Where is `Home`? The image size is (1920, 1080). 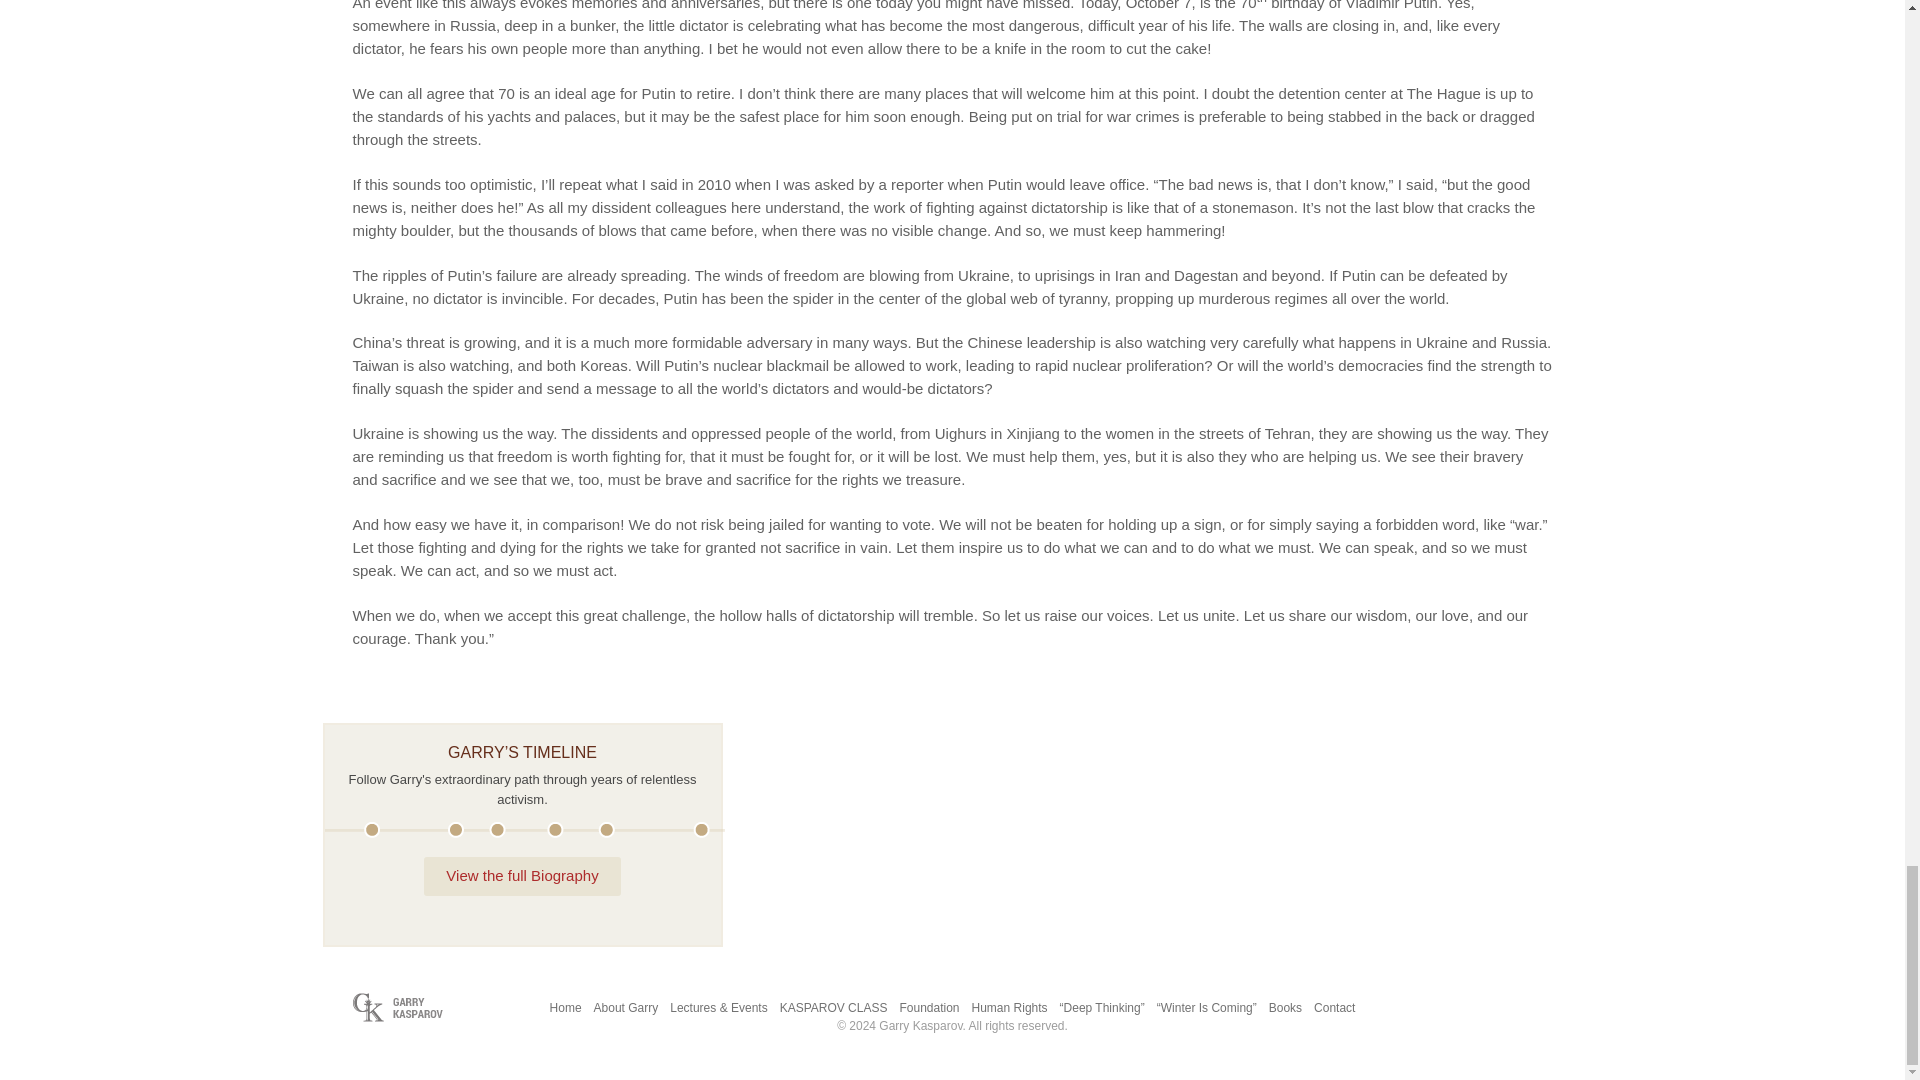 Home is located at coordinates (565, 1008).